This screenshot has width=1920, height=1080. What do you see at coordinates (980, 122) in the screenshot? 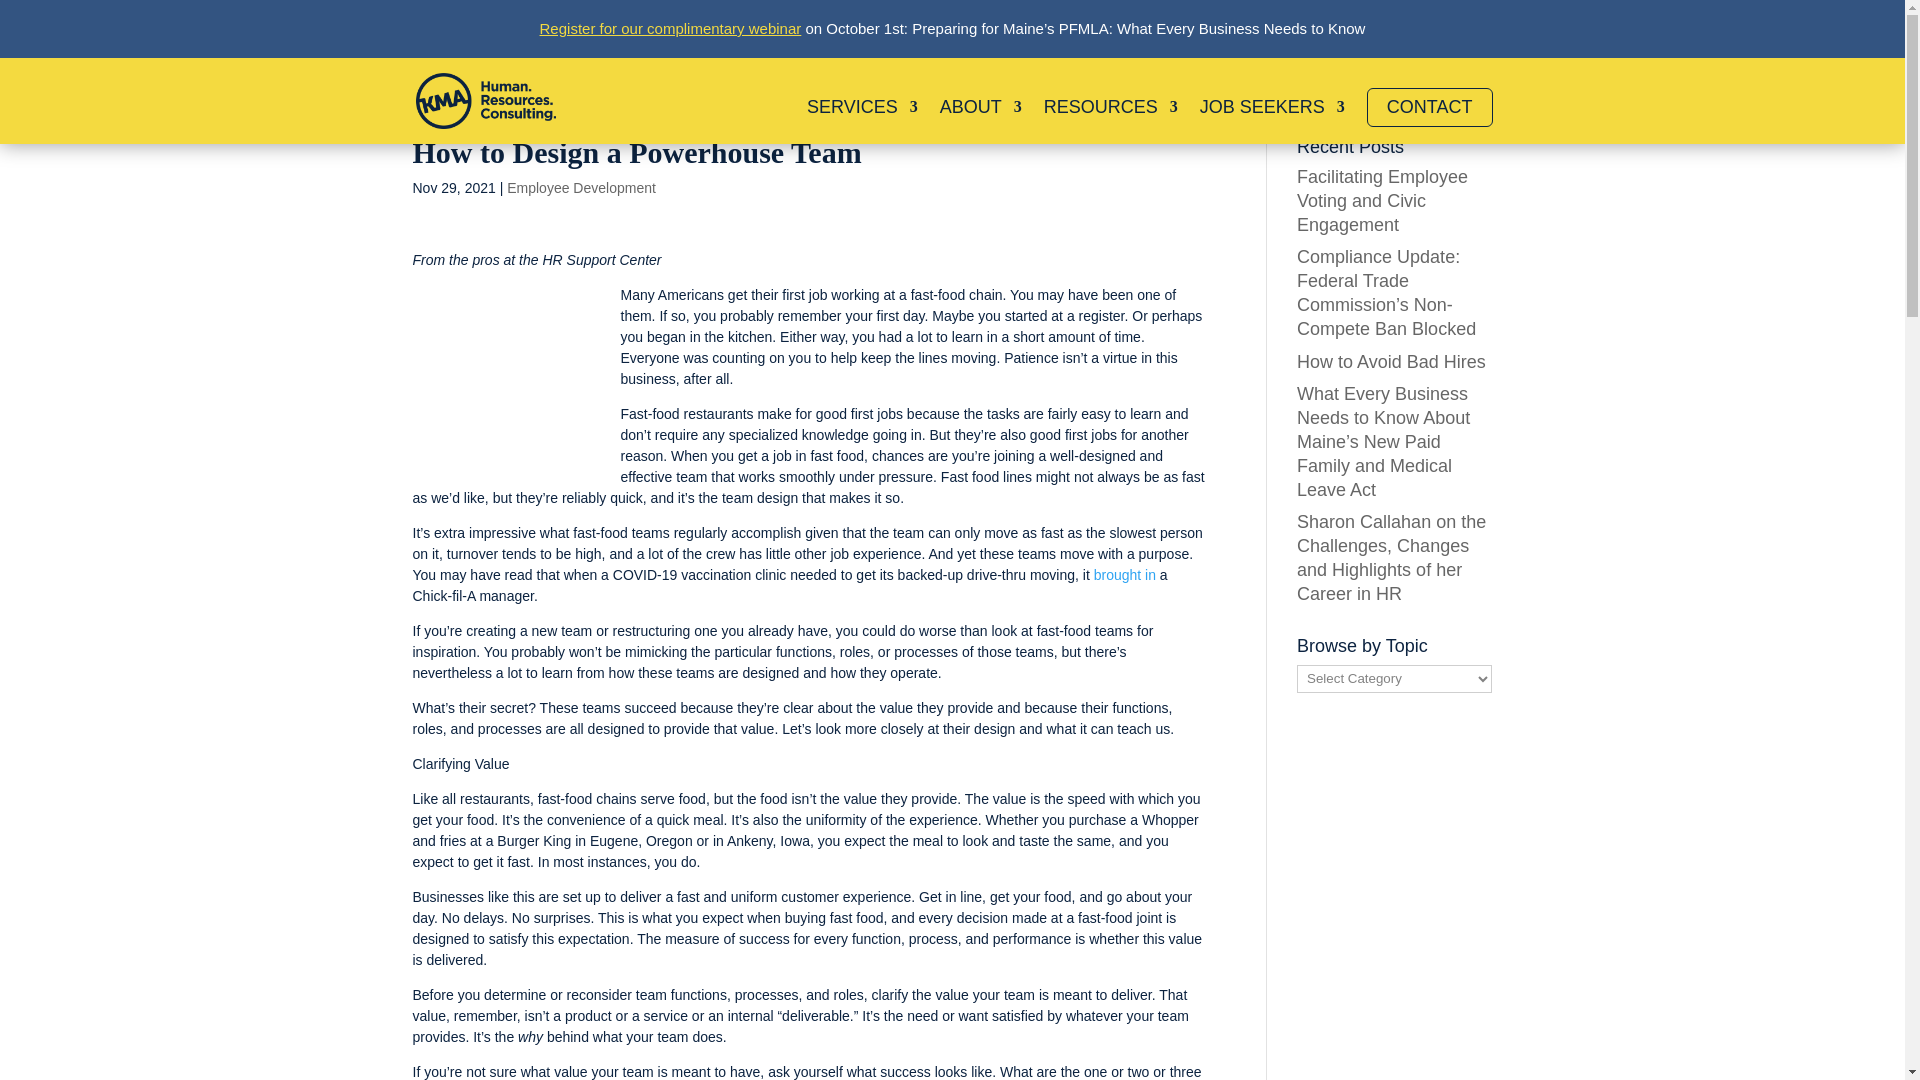
I see `ABOUT` at bounding box center [980, 122].